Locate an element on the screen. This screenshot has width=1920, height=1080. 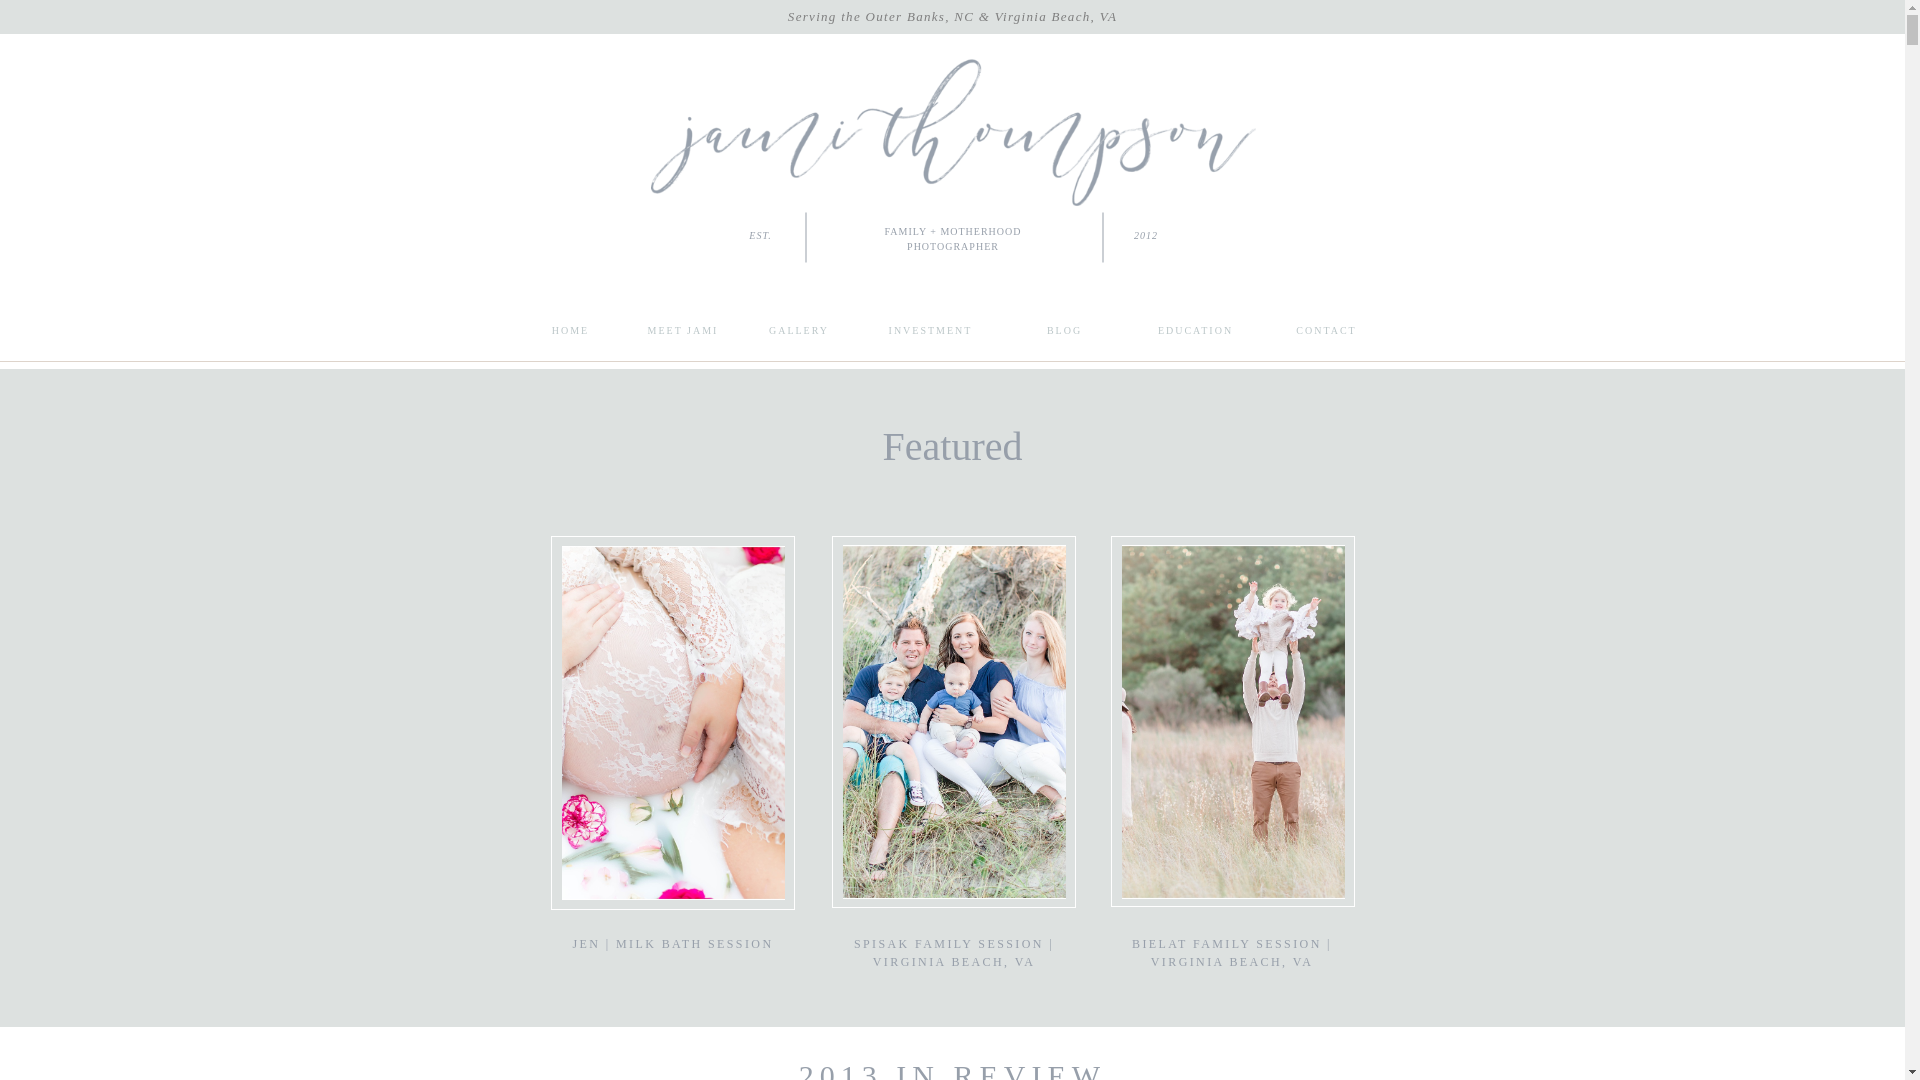
HOME is located at coordinates (570, 332).